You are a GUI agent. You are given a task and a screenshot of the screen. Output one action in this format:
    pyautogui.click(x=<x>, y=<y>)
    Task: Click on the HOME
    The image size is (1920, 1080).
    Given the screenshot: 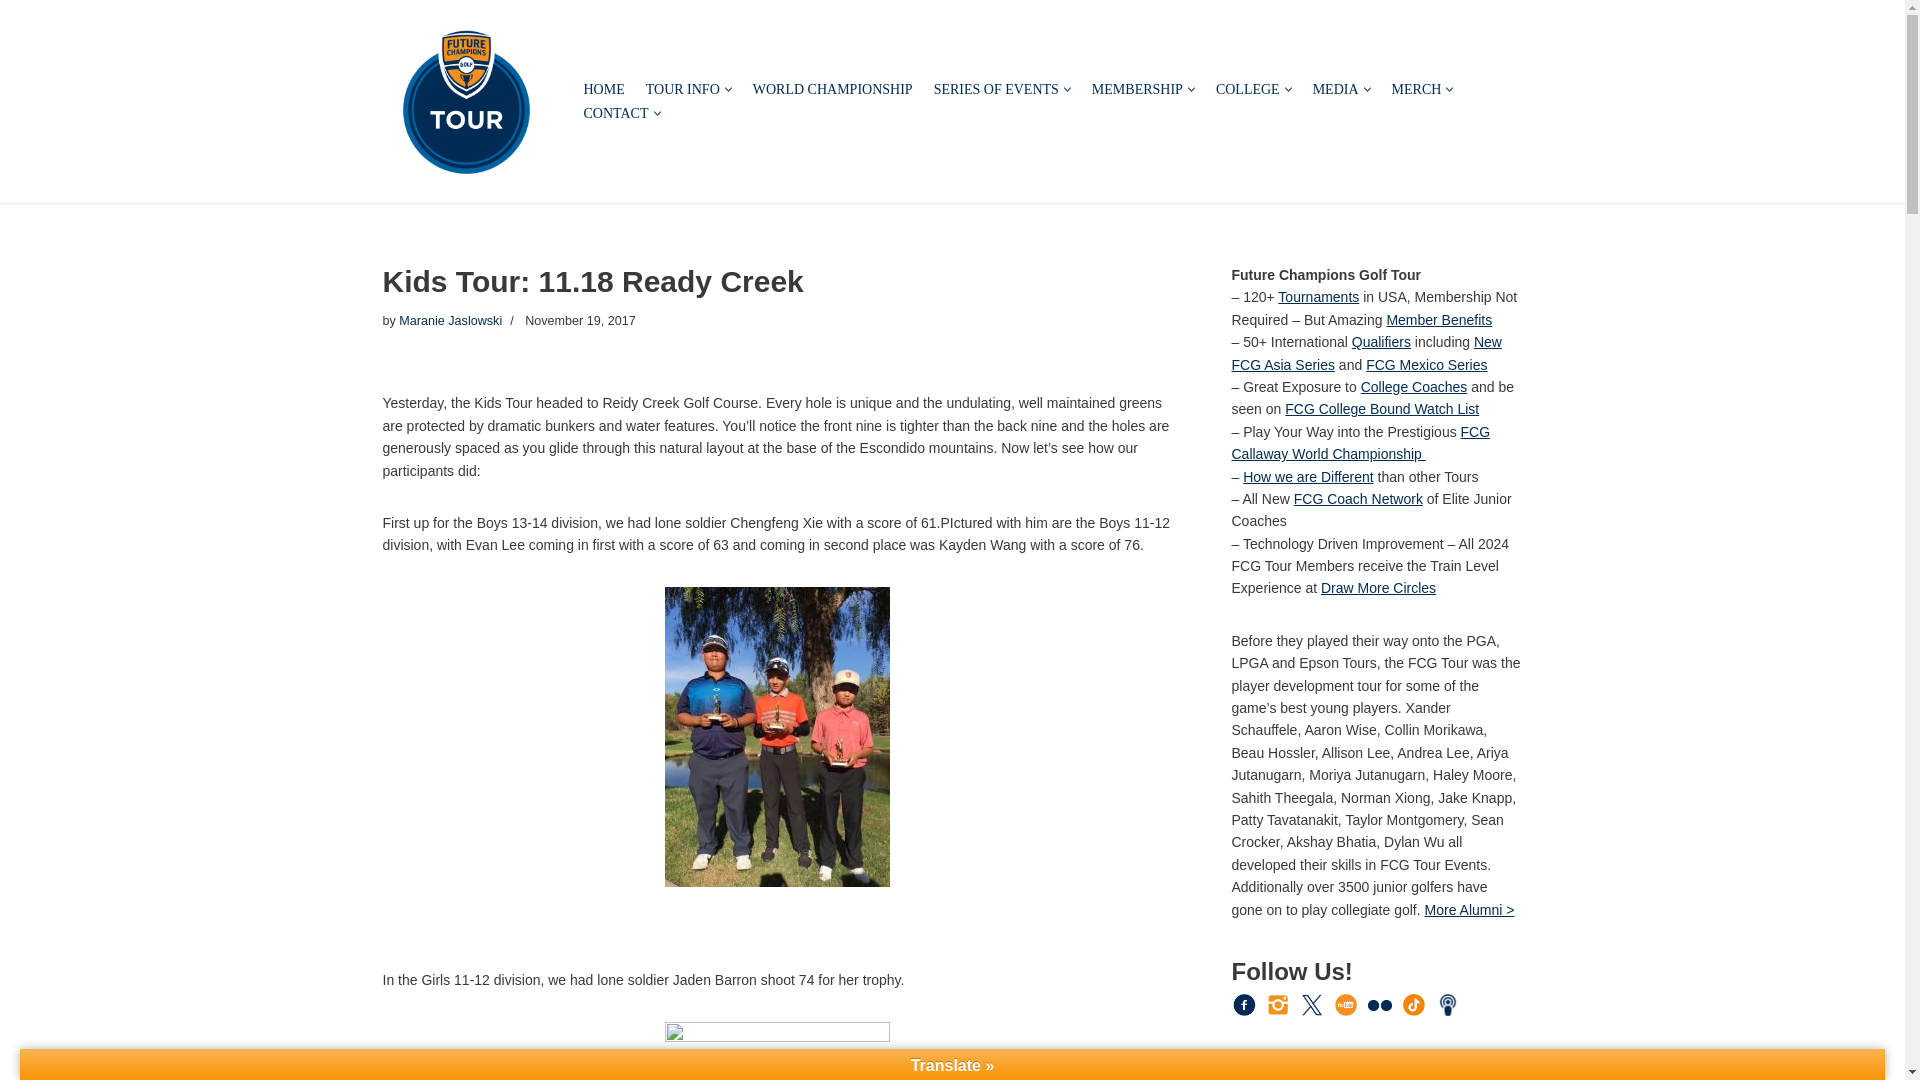 What is the action you would take?
    pyautogui.click(x=604, y=89)
    